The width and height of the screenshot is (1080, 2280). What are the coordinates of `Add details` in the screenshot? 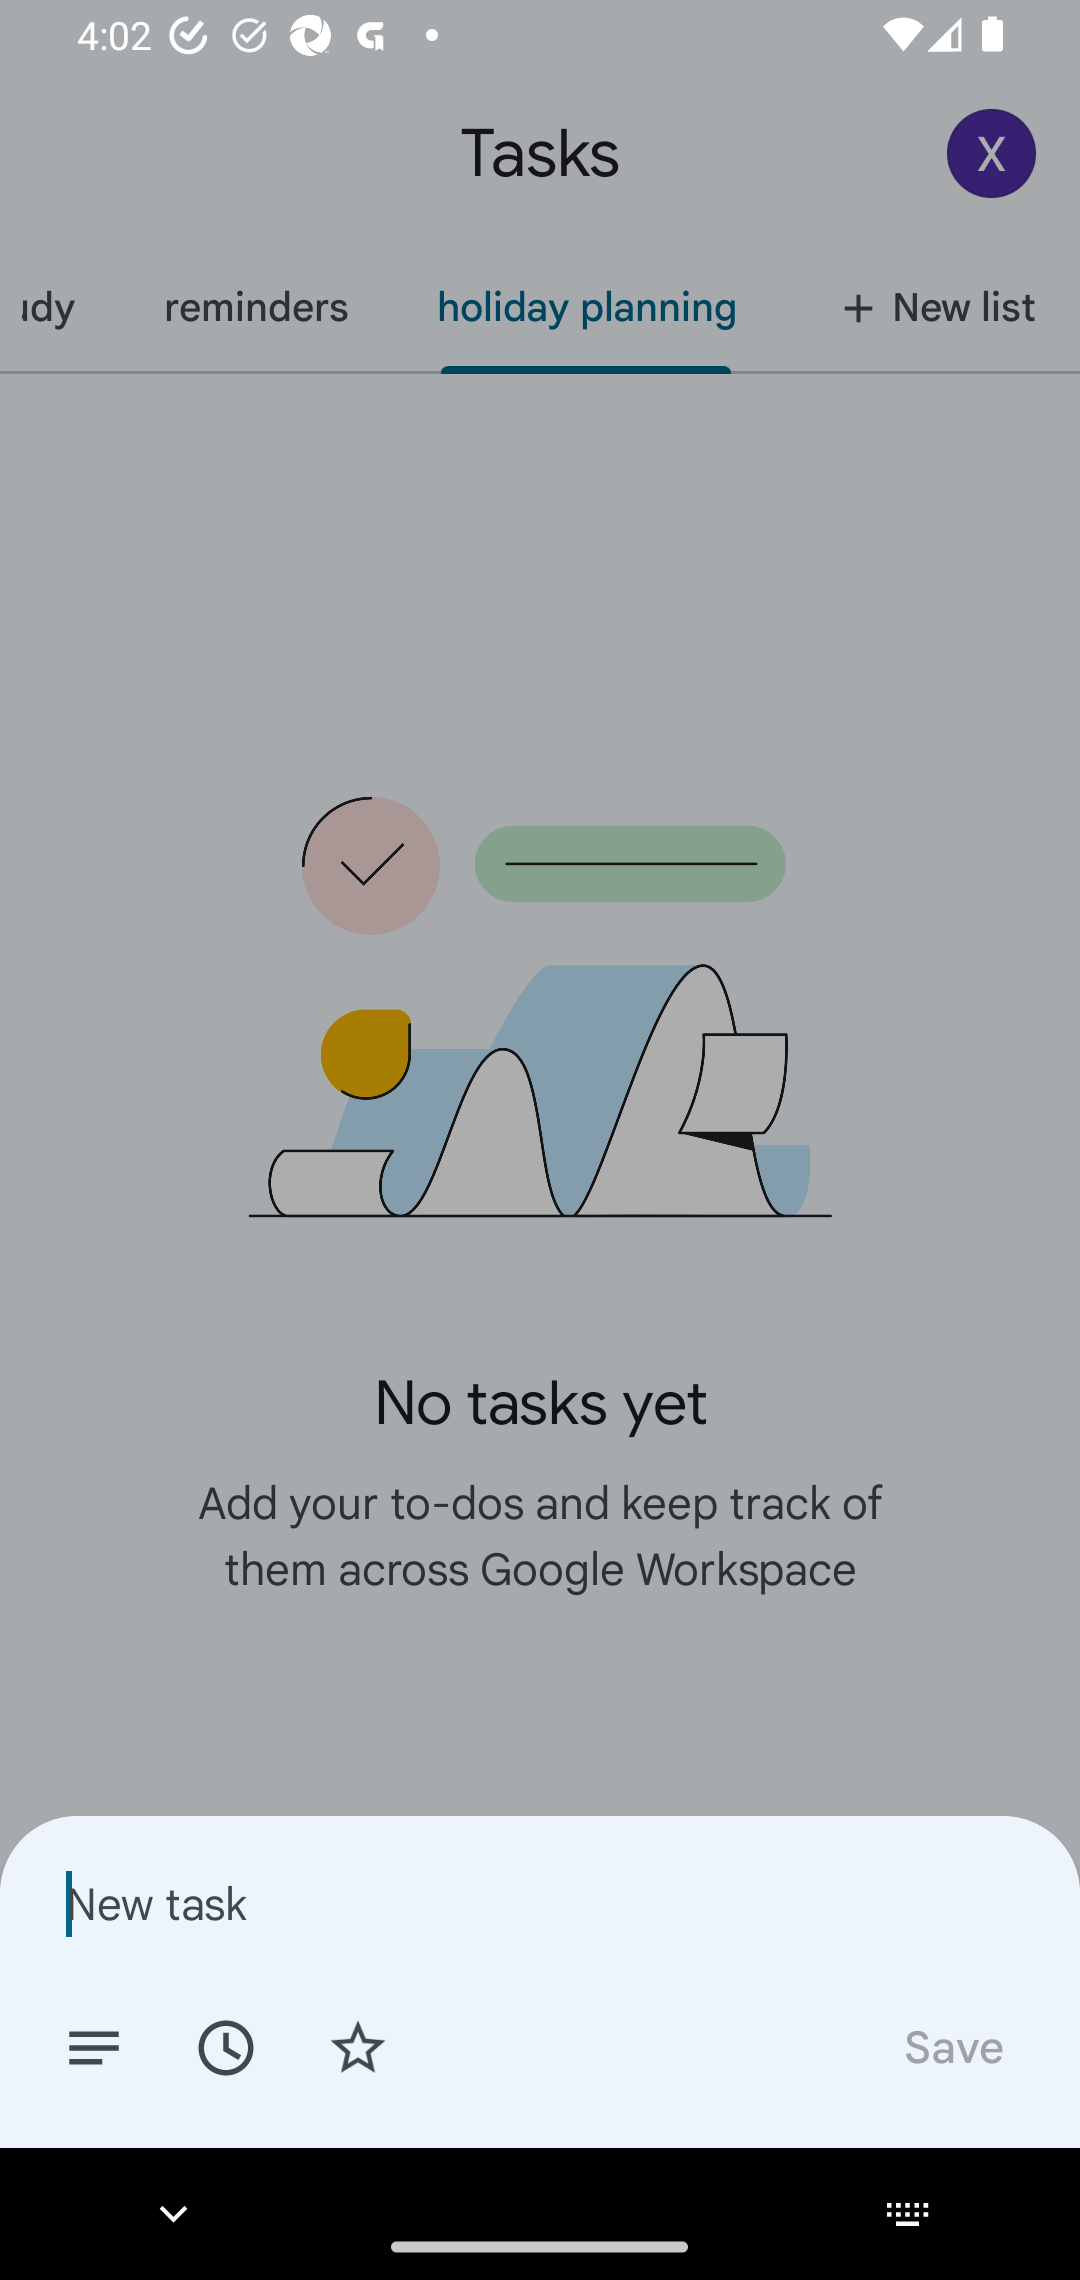 It's located at (94, 2046).